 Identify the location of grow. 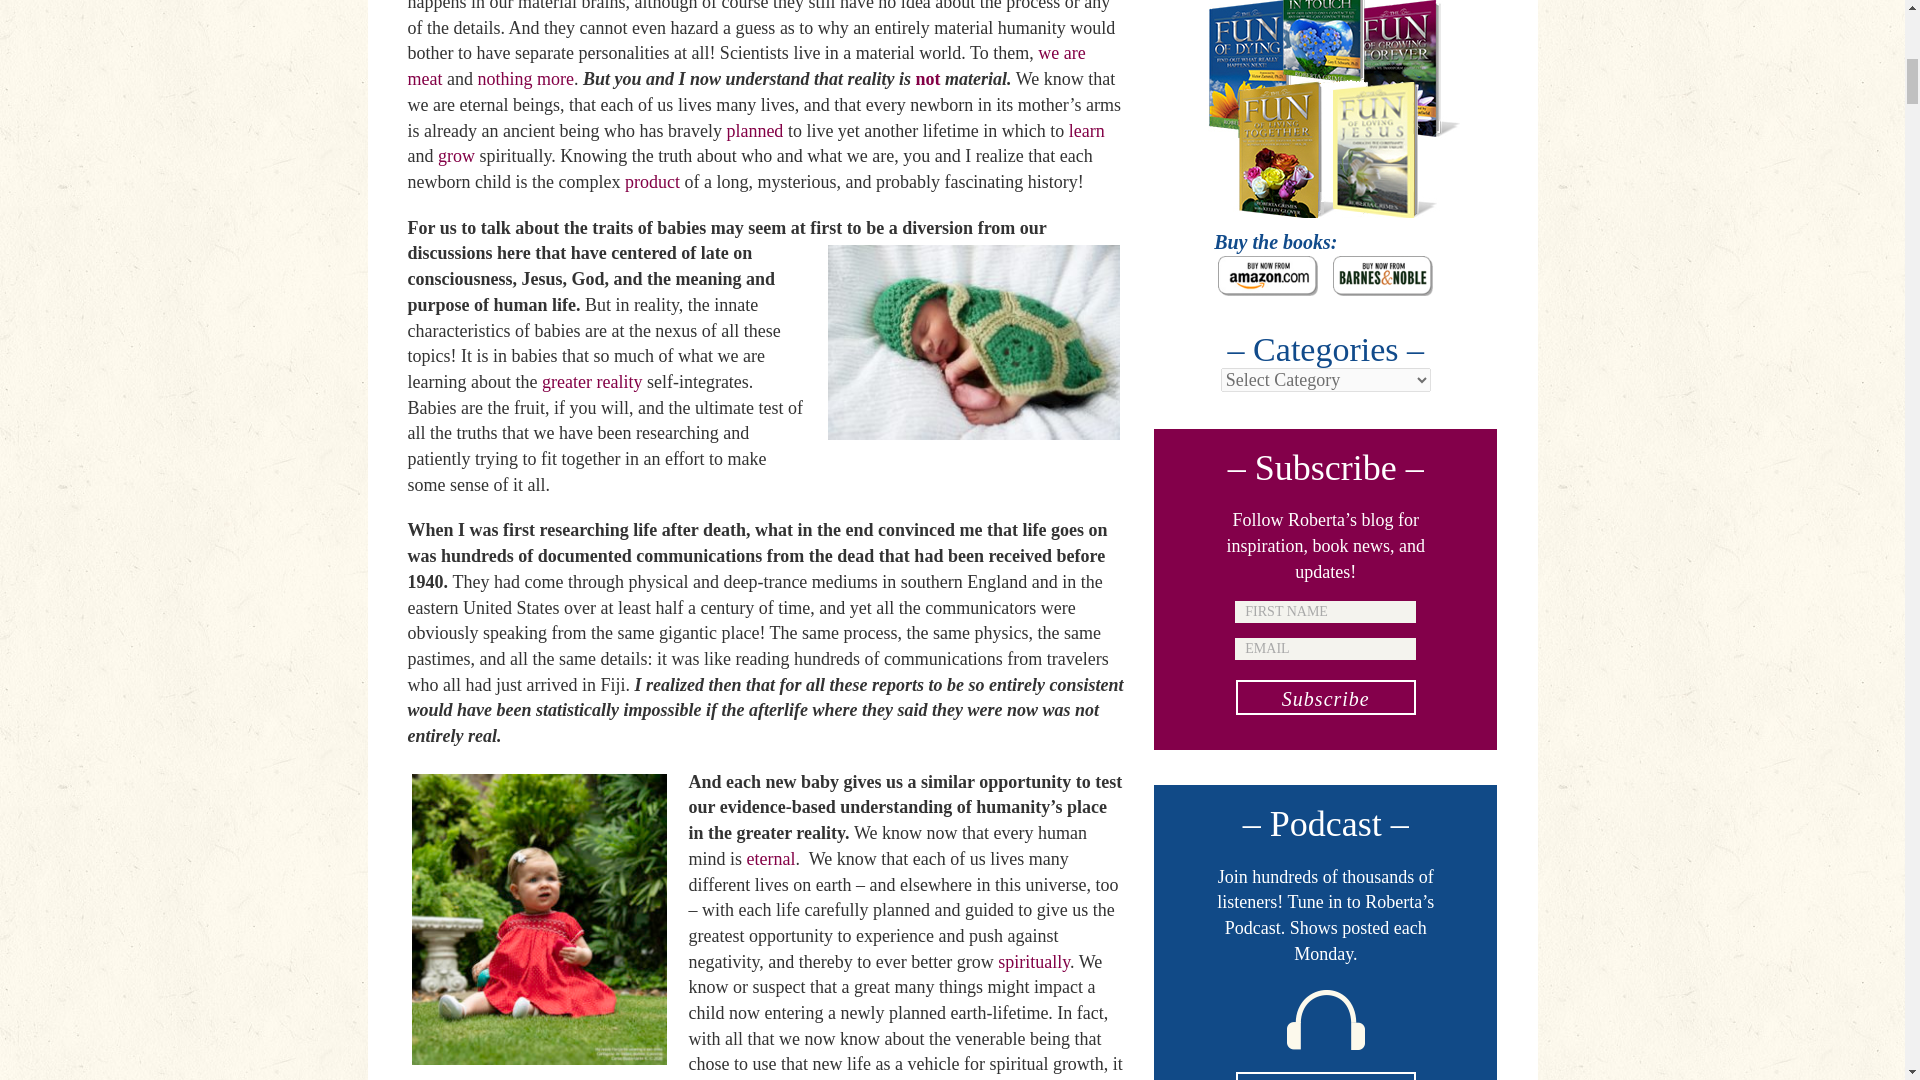
(456, 156).